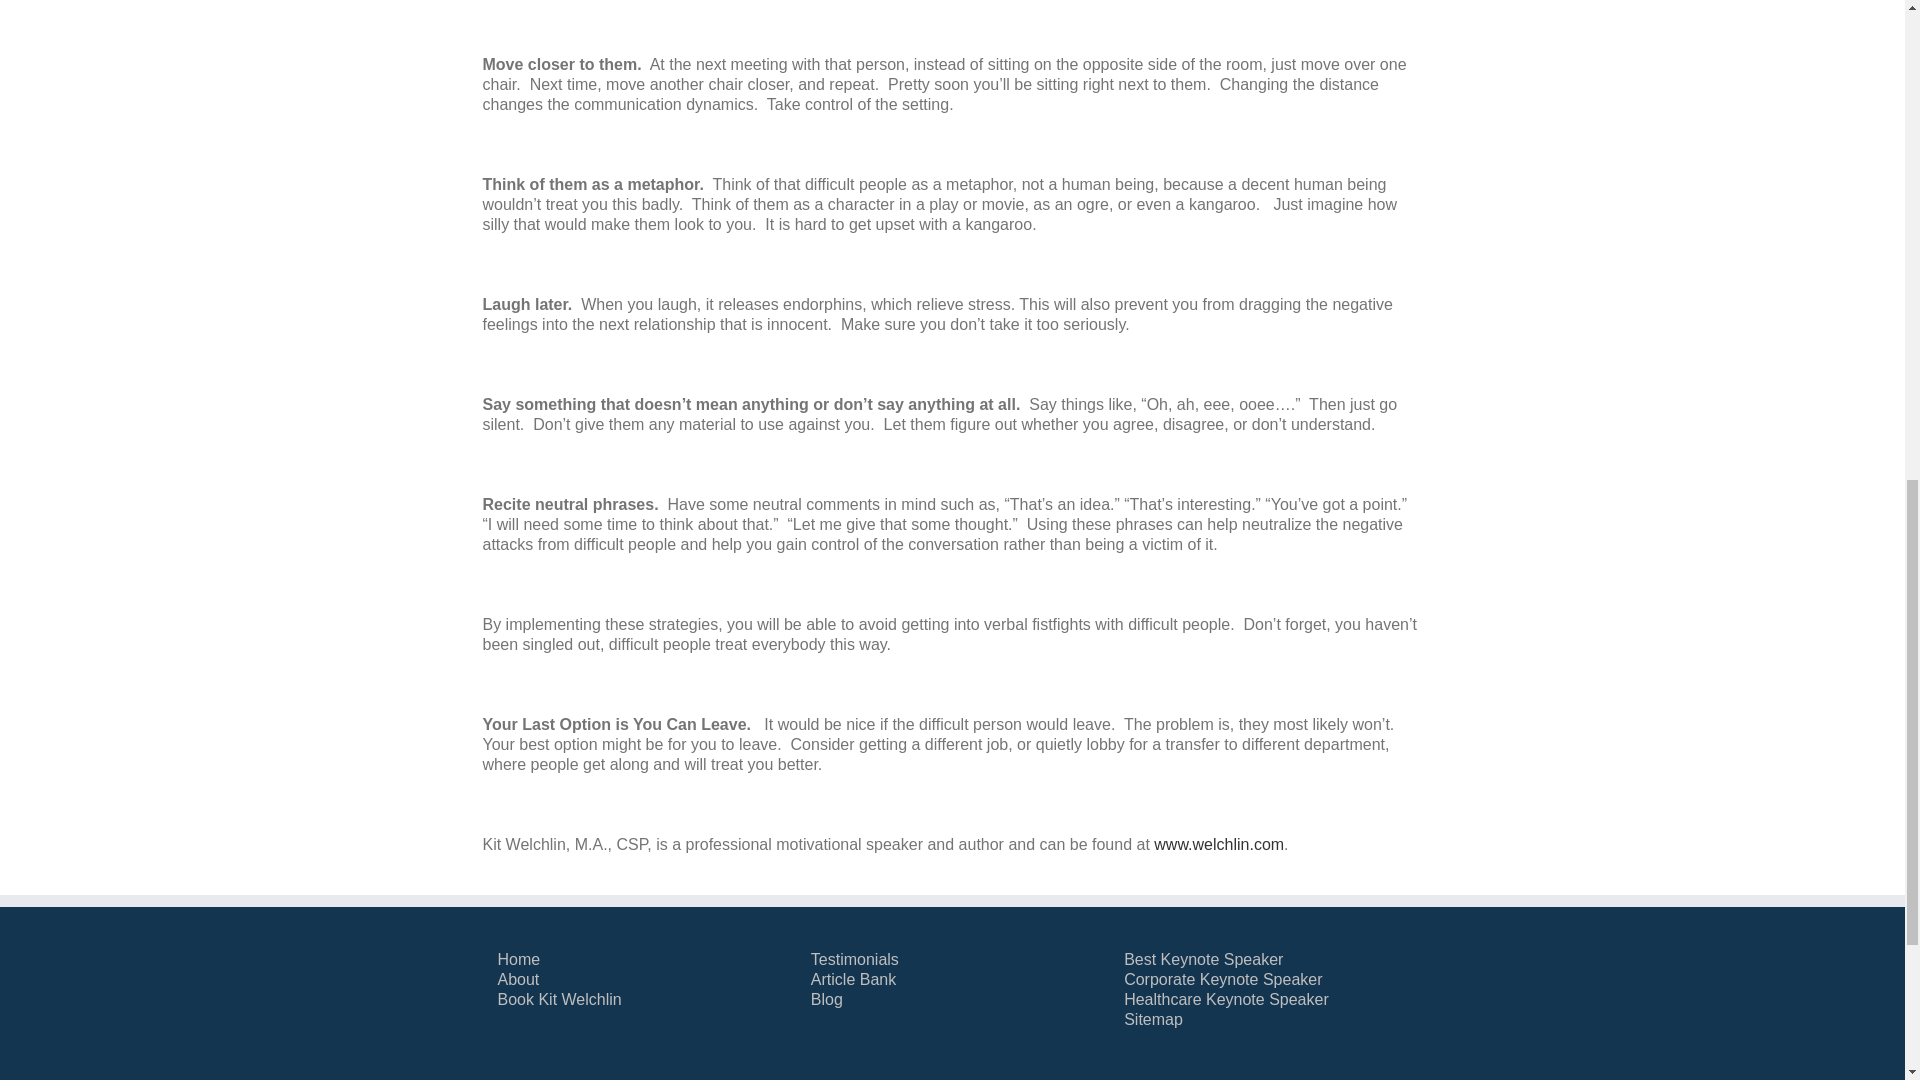 This screenshot has height=1080, width=1920. Describe the element at coordinates (952, 960) in the screenshot. I see `Testimonials` at that location.